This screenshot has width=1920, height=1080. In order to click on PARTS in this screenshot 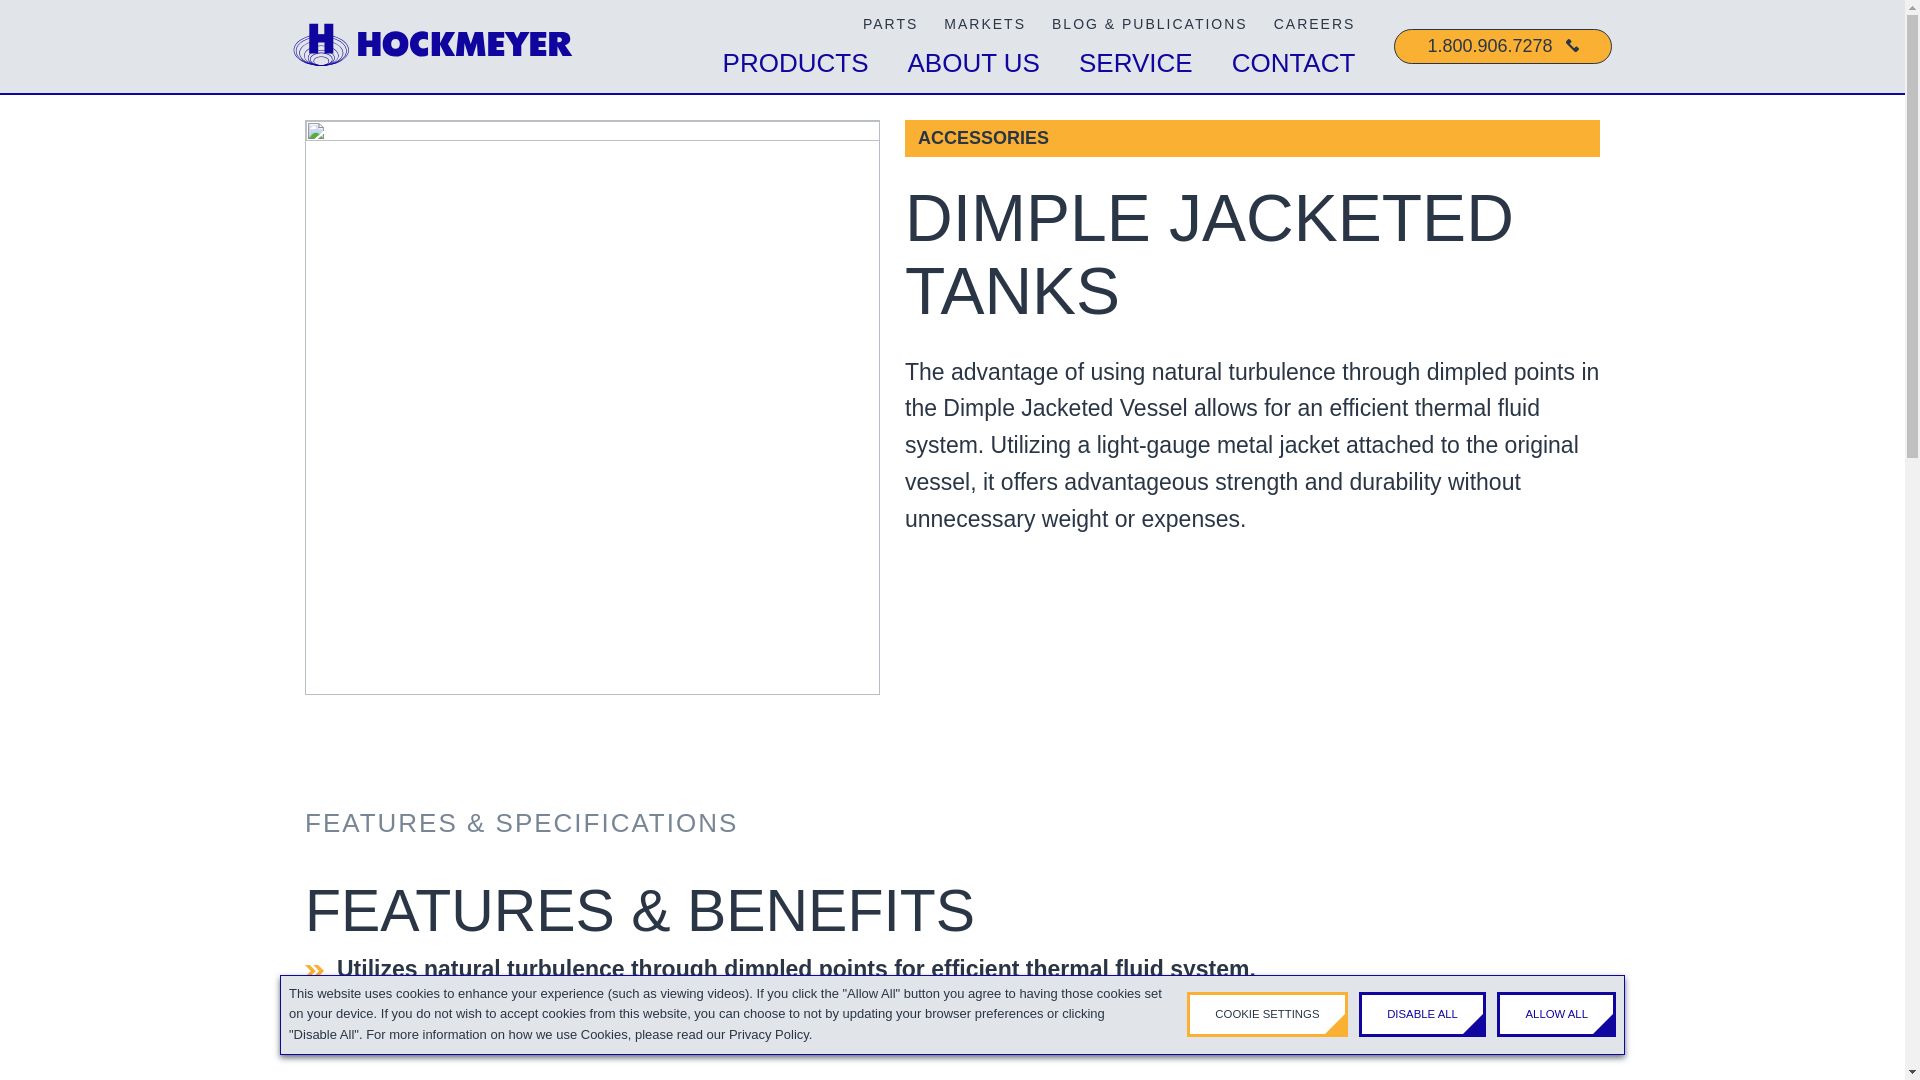, I will do `click(890, 23)`.